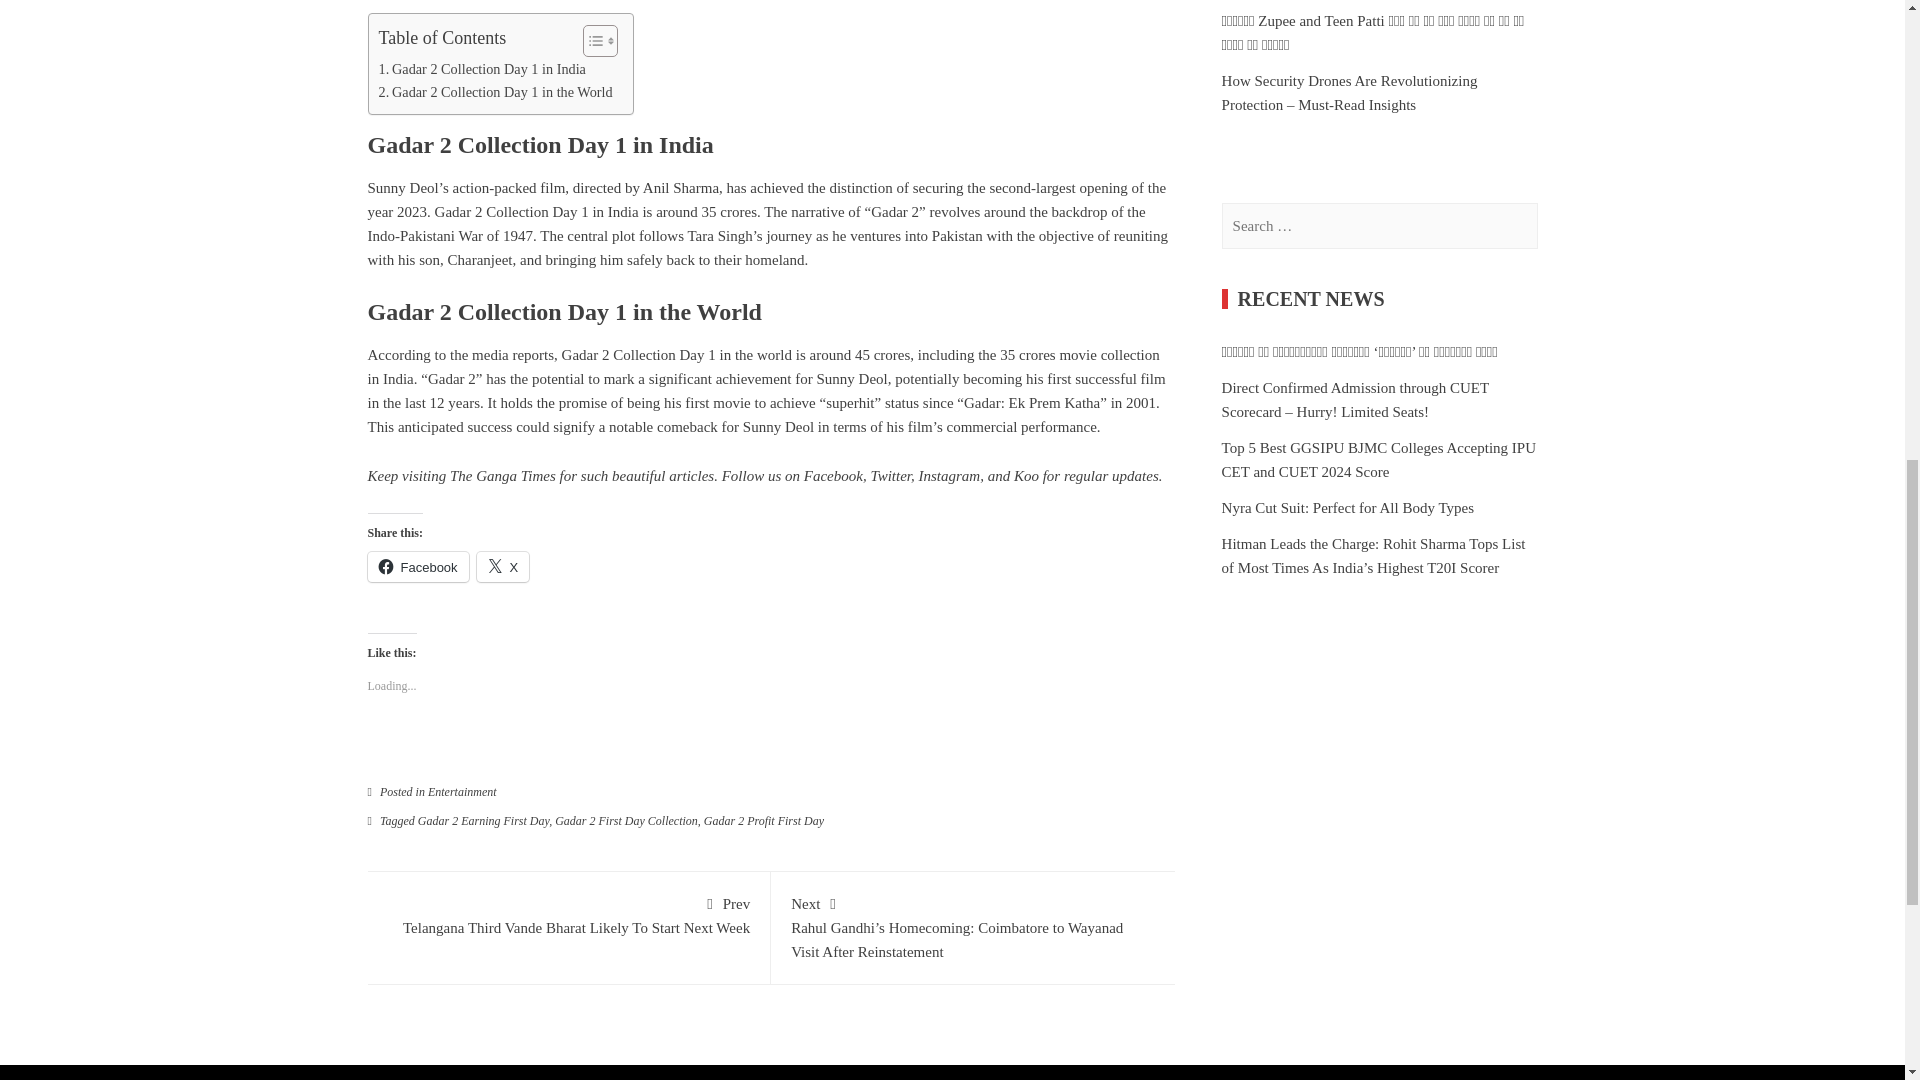 The image size is (1920, 1080). What do you see at coordinates (502, 566) in the screenshot?
I see `X` at bounding box center [502, 566].